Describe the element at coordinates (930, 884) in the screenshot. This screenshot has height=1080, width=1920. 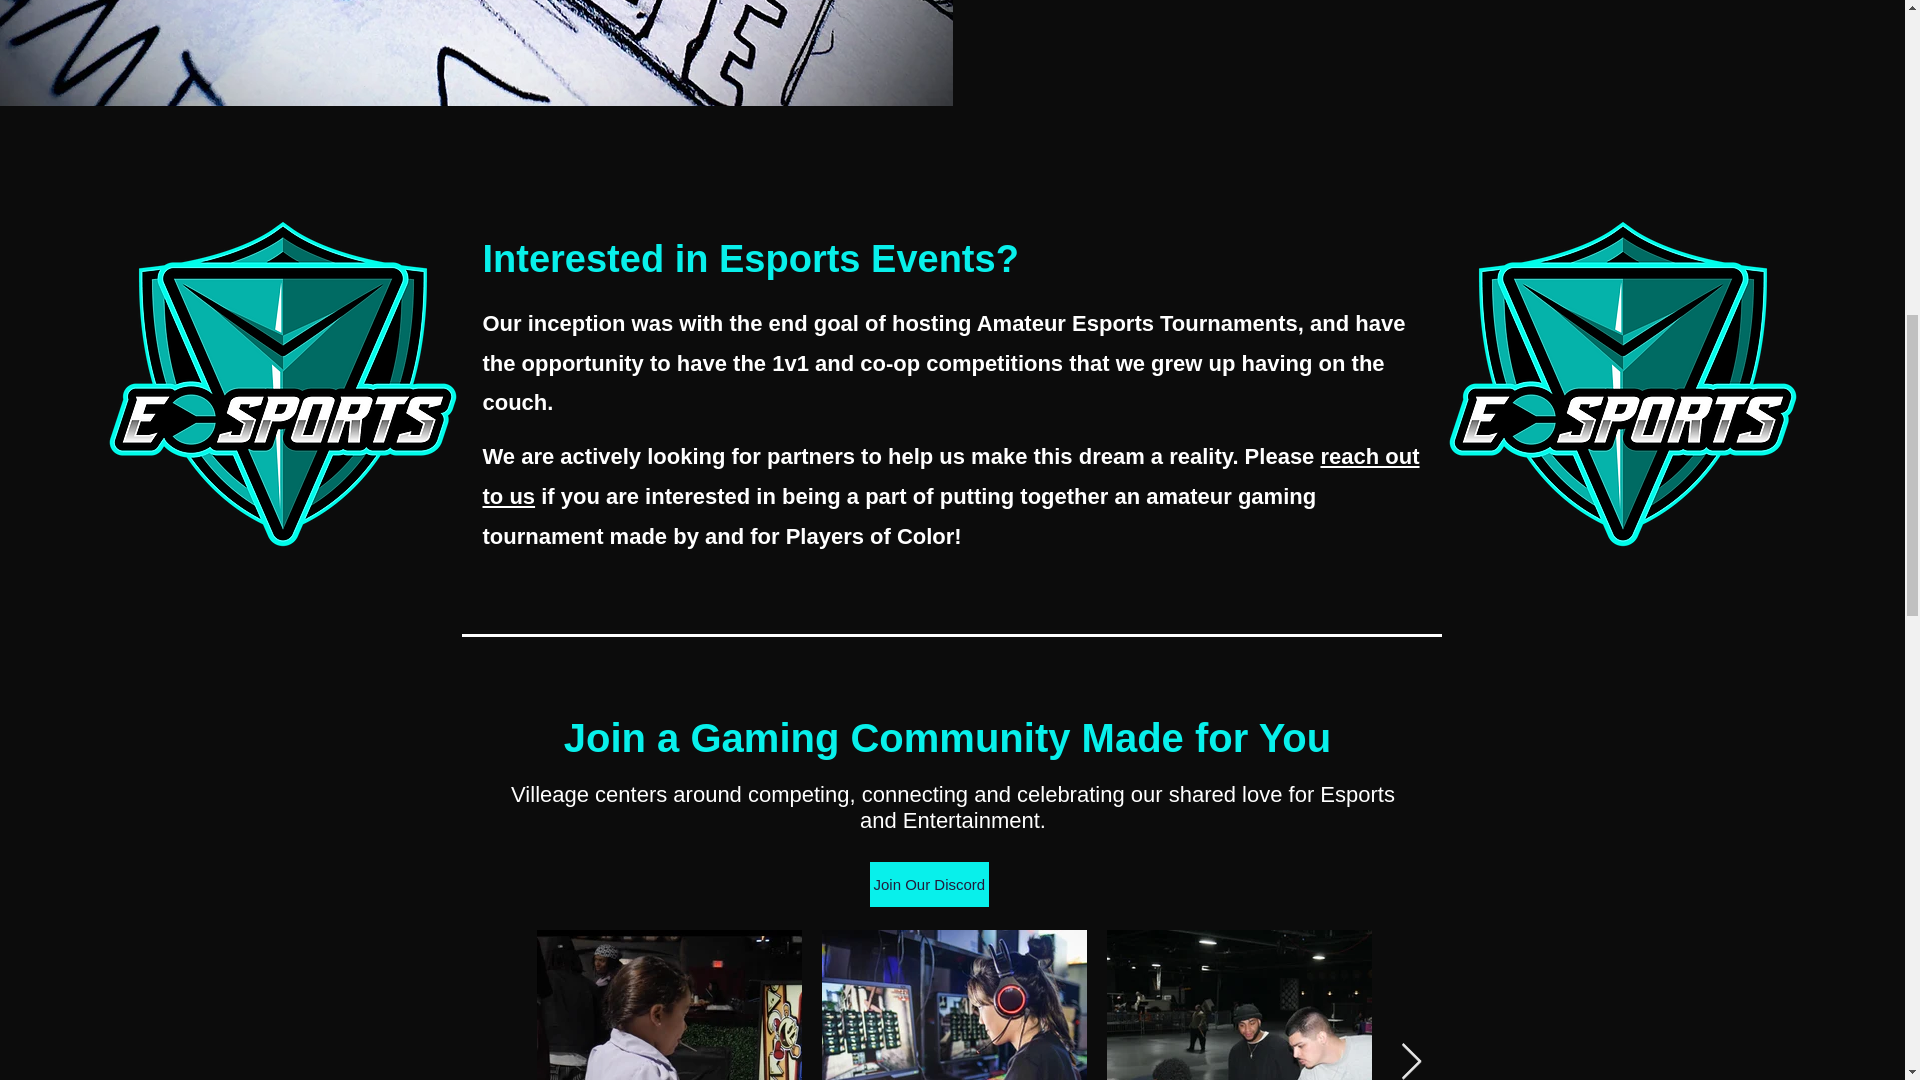
I see `Join Our Discord` at that location.